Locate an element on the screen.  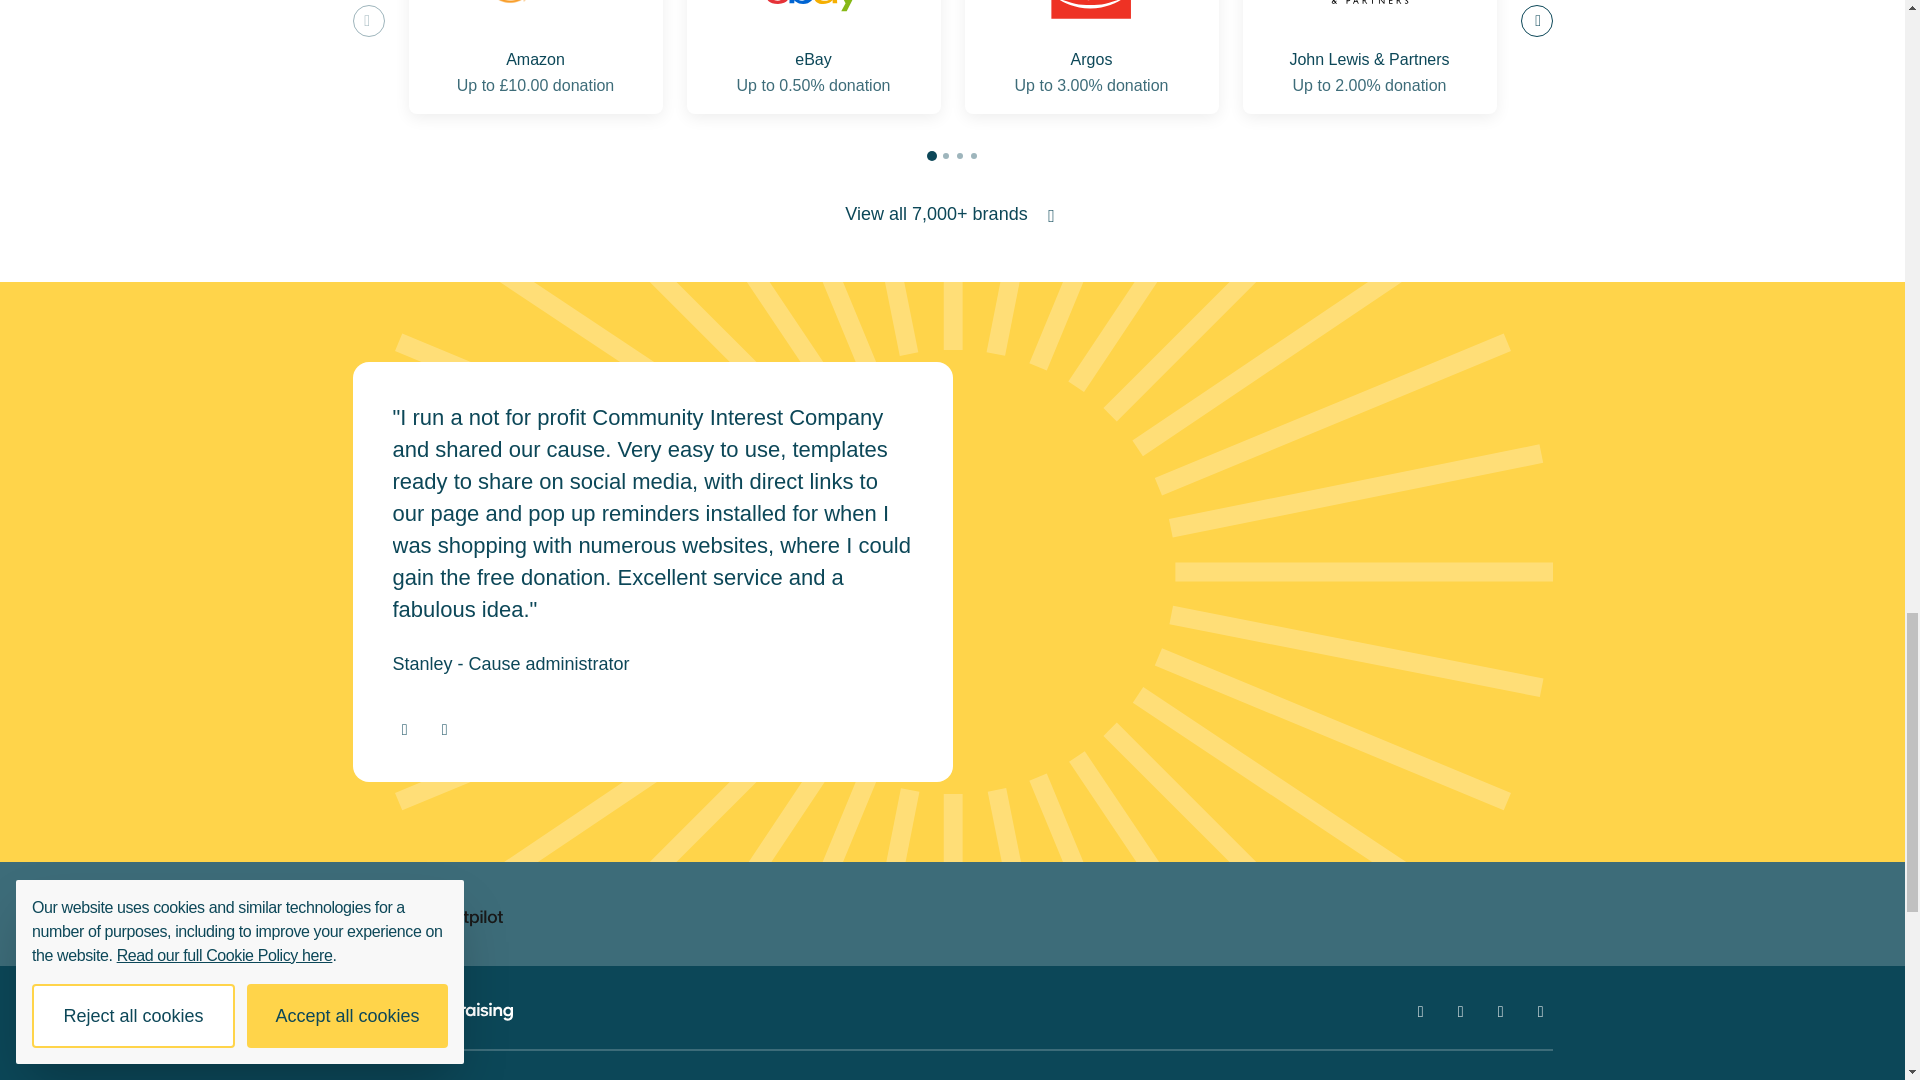
eBay is located at coordinates (814, 12).